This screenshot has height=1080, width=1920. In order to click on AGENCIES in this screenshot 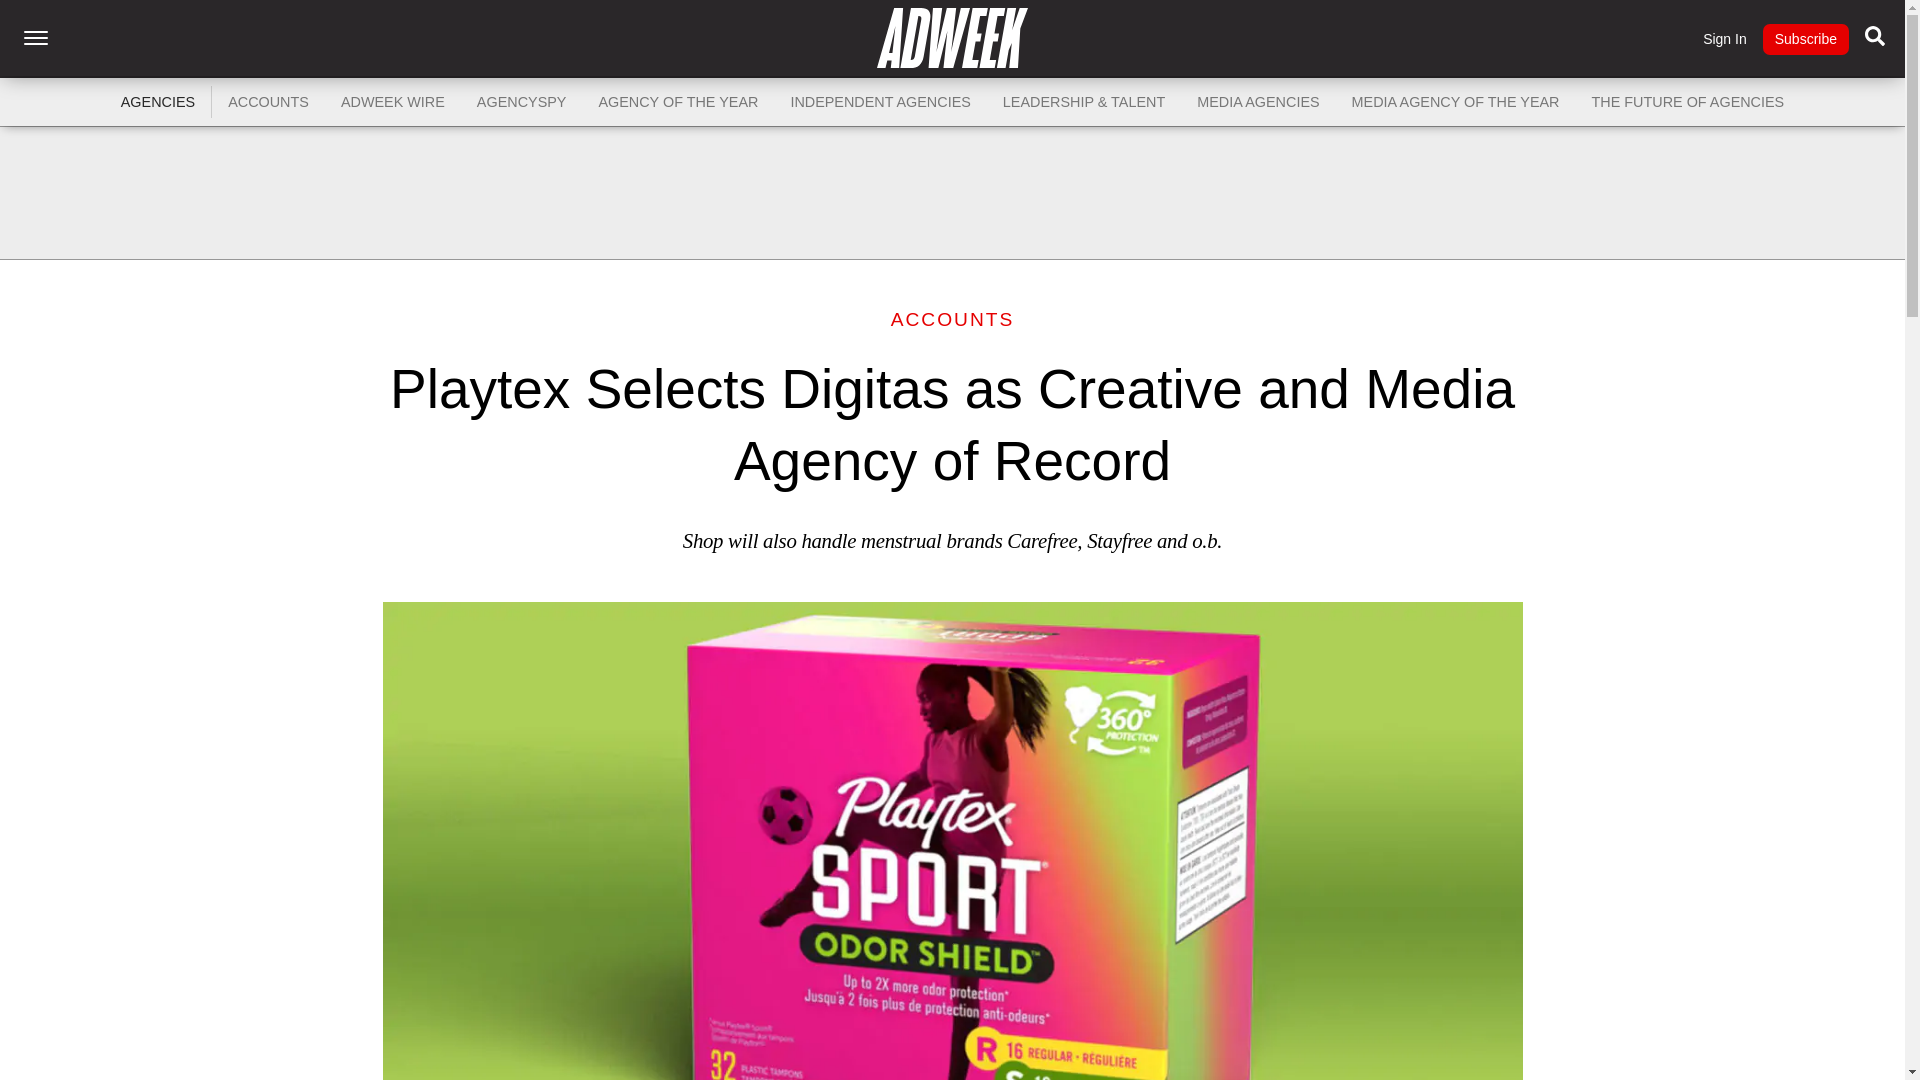, I will do `click(158, 102)`.